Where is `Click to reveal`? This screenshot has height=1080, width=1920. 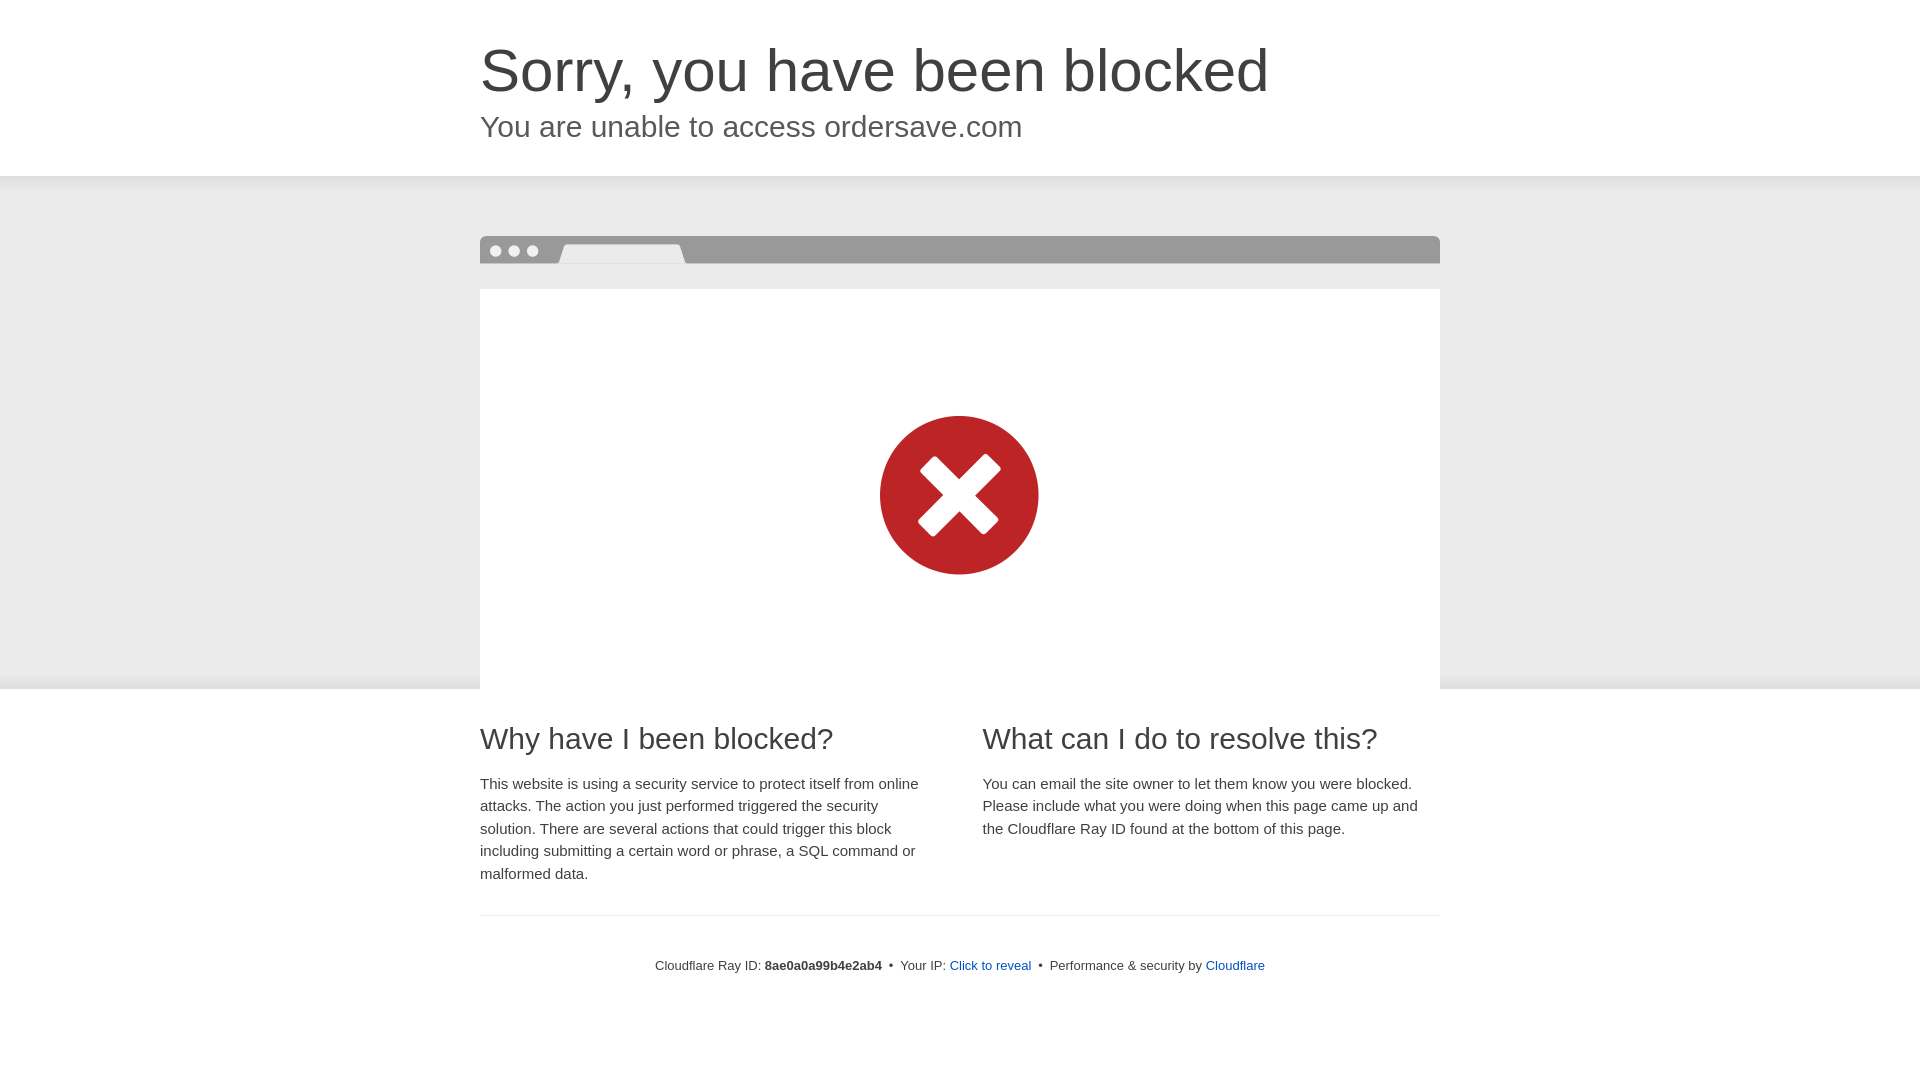 Click to reveal is located at coordinates (991, 966).